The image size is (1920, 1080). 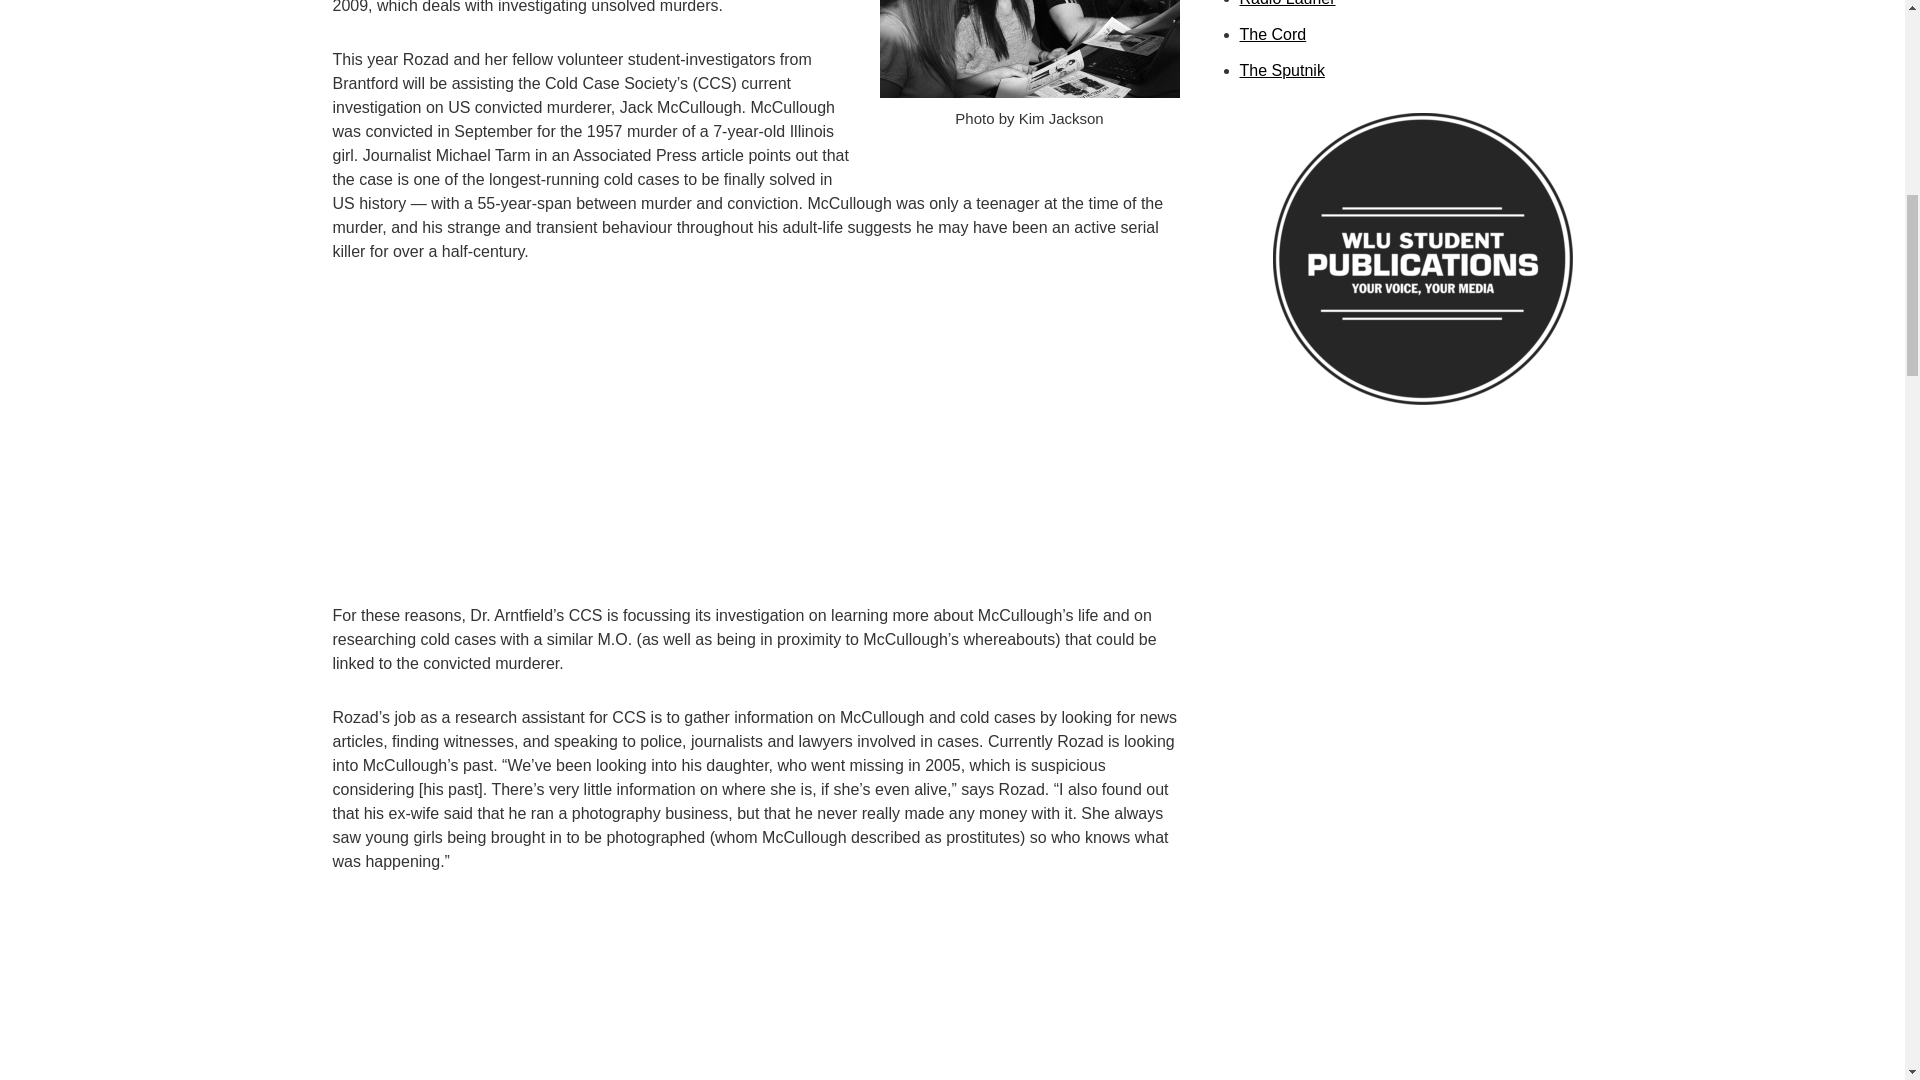 I want to click on Advertisement, so click(x=755, y=992).